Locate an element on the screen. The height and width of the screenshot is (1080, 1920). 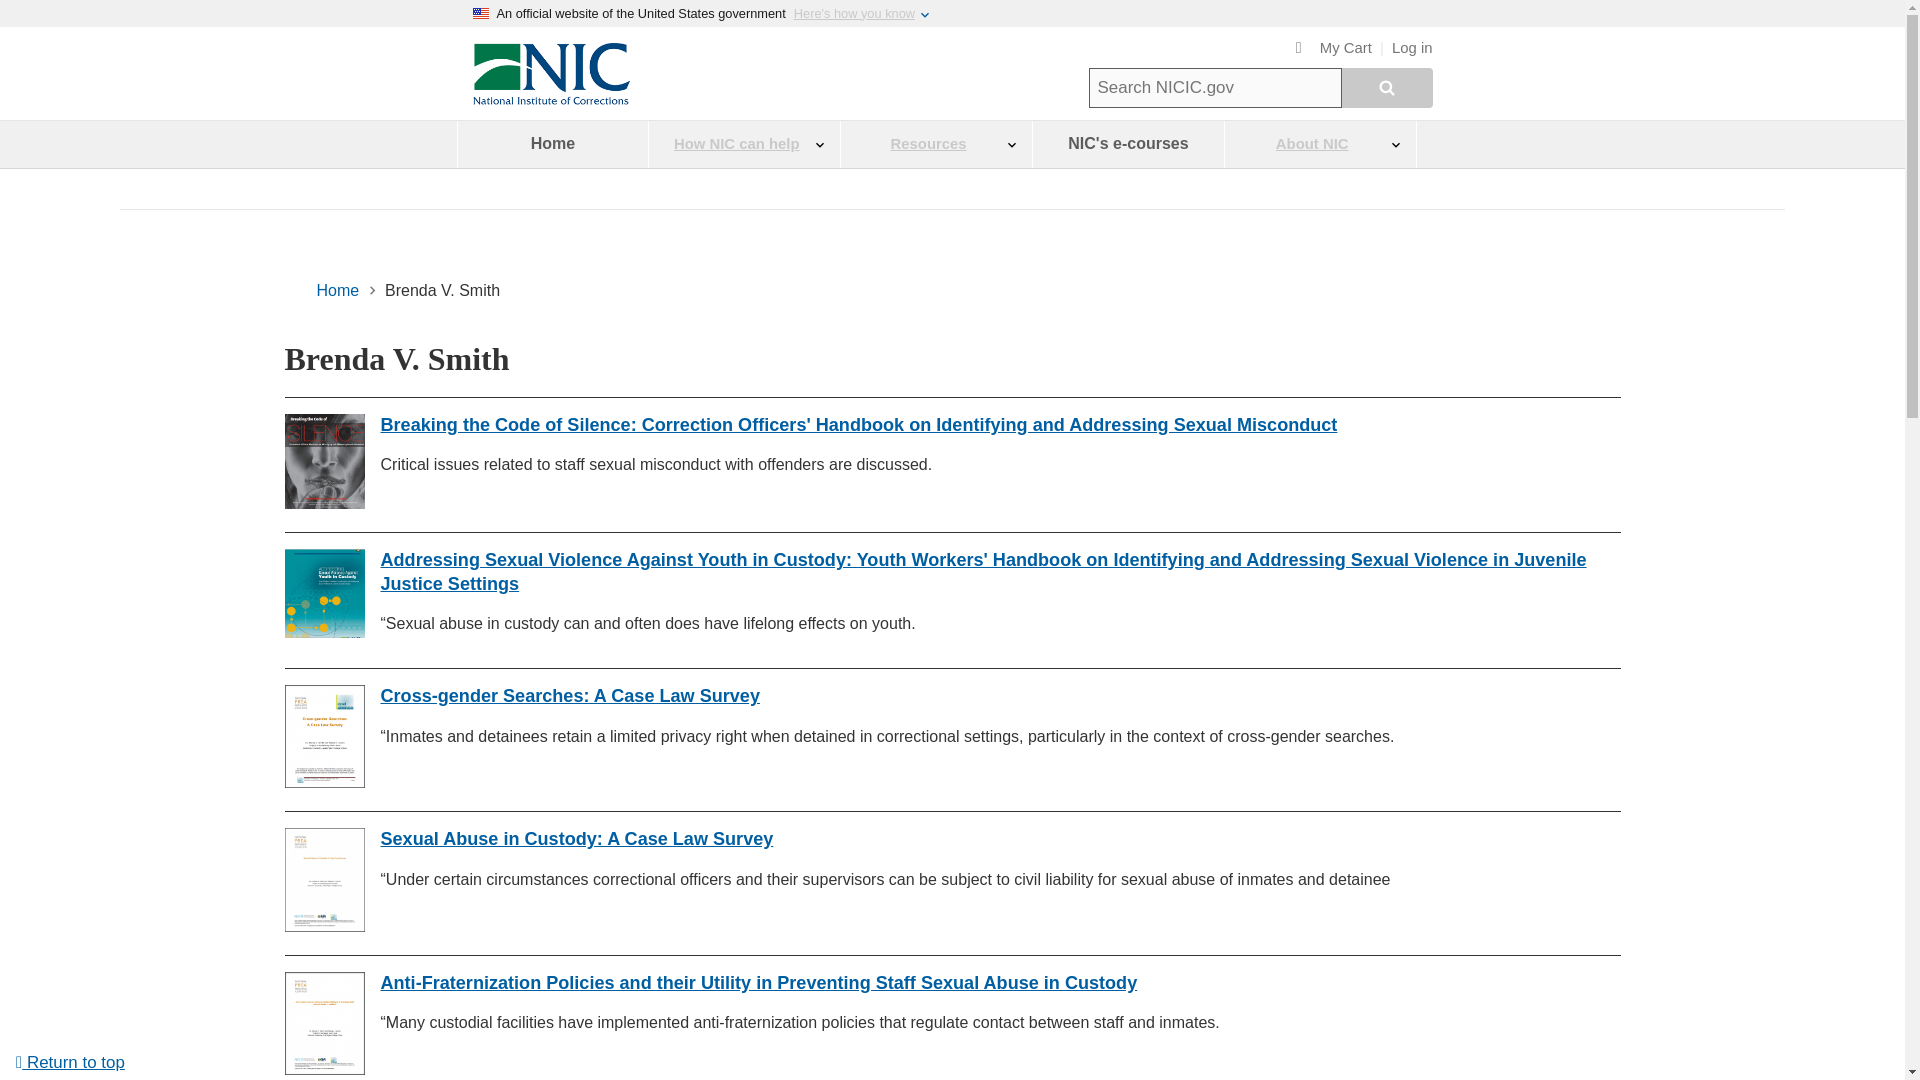
Cross-gender Searches: A Case Law Survey is located at coordinates (569, 696).